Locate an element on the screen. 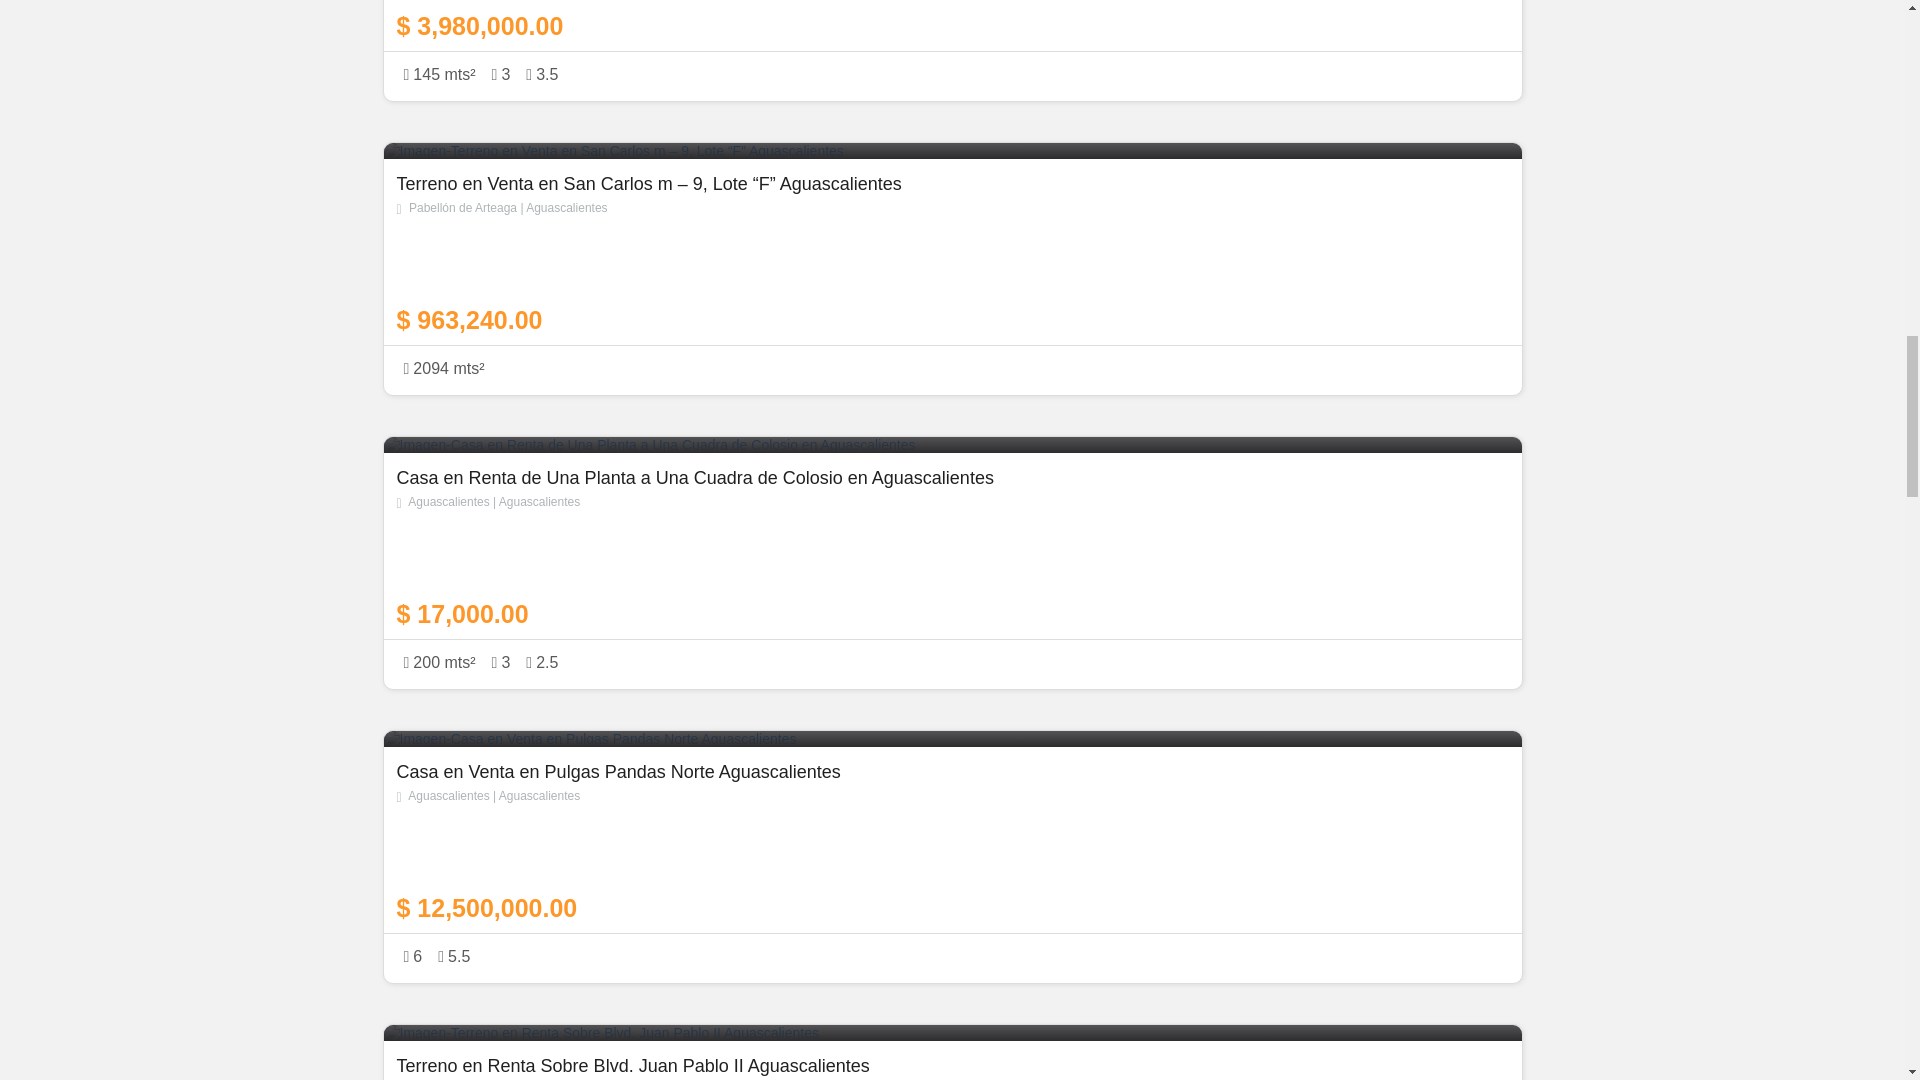 The height and width of the screenshot is (1080, 1920). Terreno en Renta Sobre Blvd. Juan Pablo II Aguascalientes is located at coordinates (953, 1032).